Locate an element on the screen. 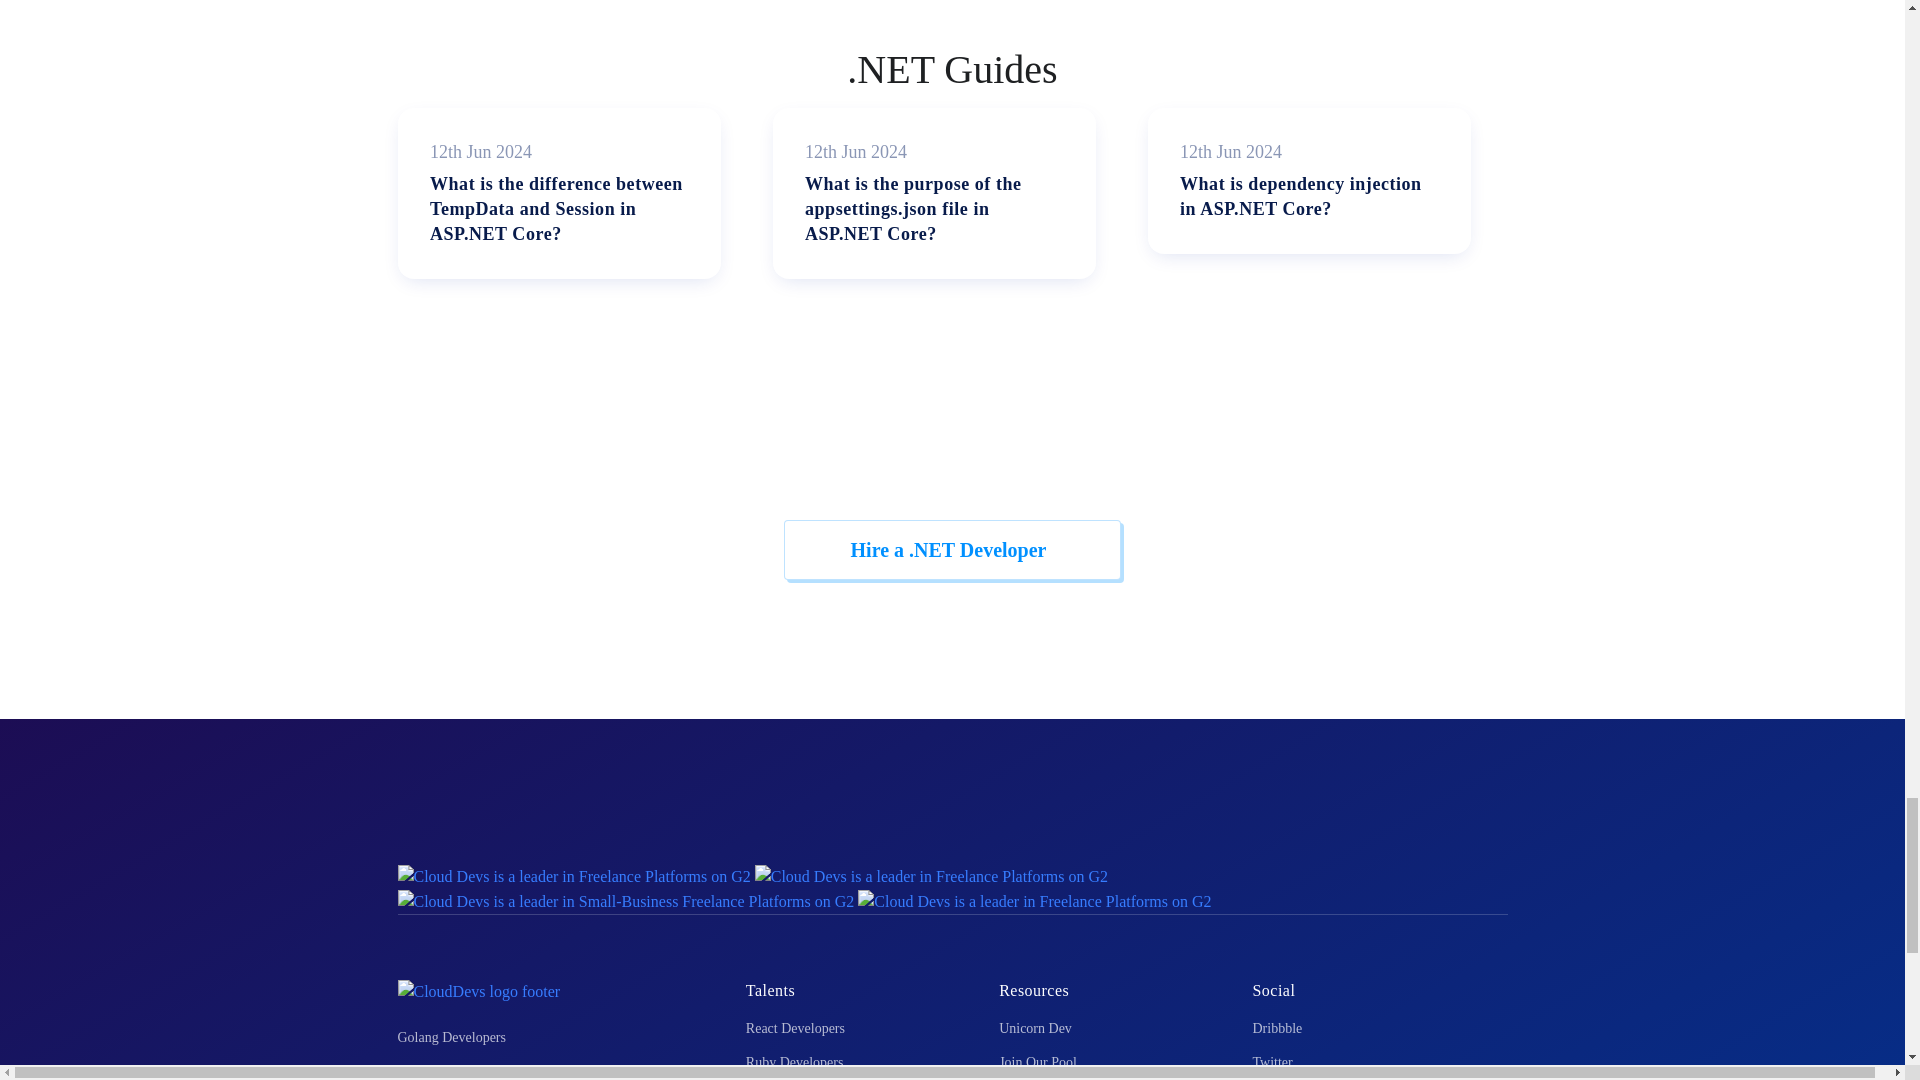  Cloud Devs is a leader in Freelance Platforms on G2 is located at coordinates (930, 874).